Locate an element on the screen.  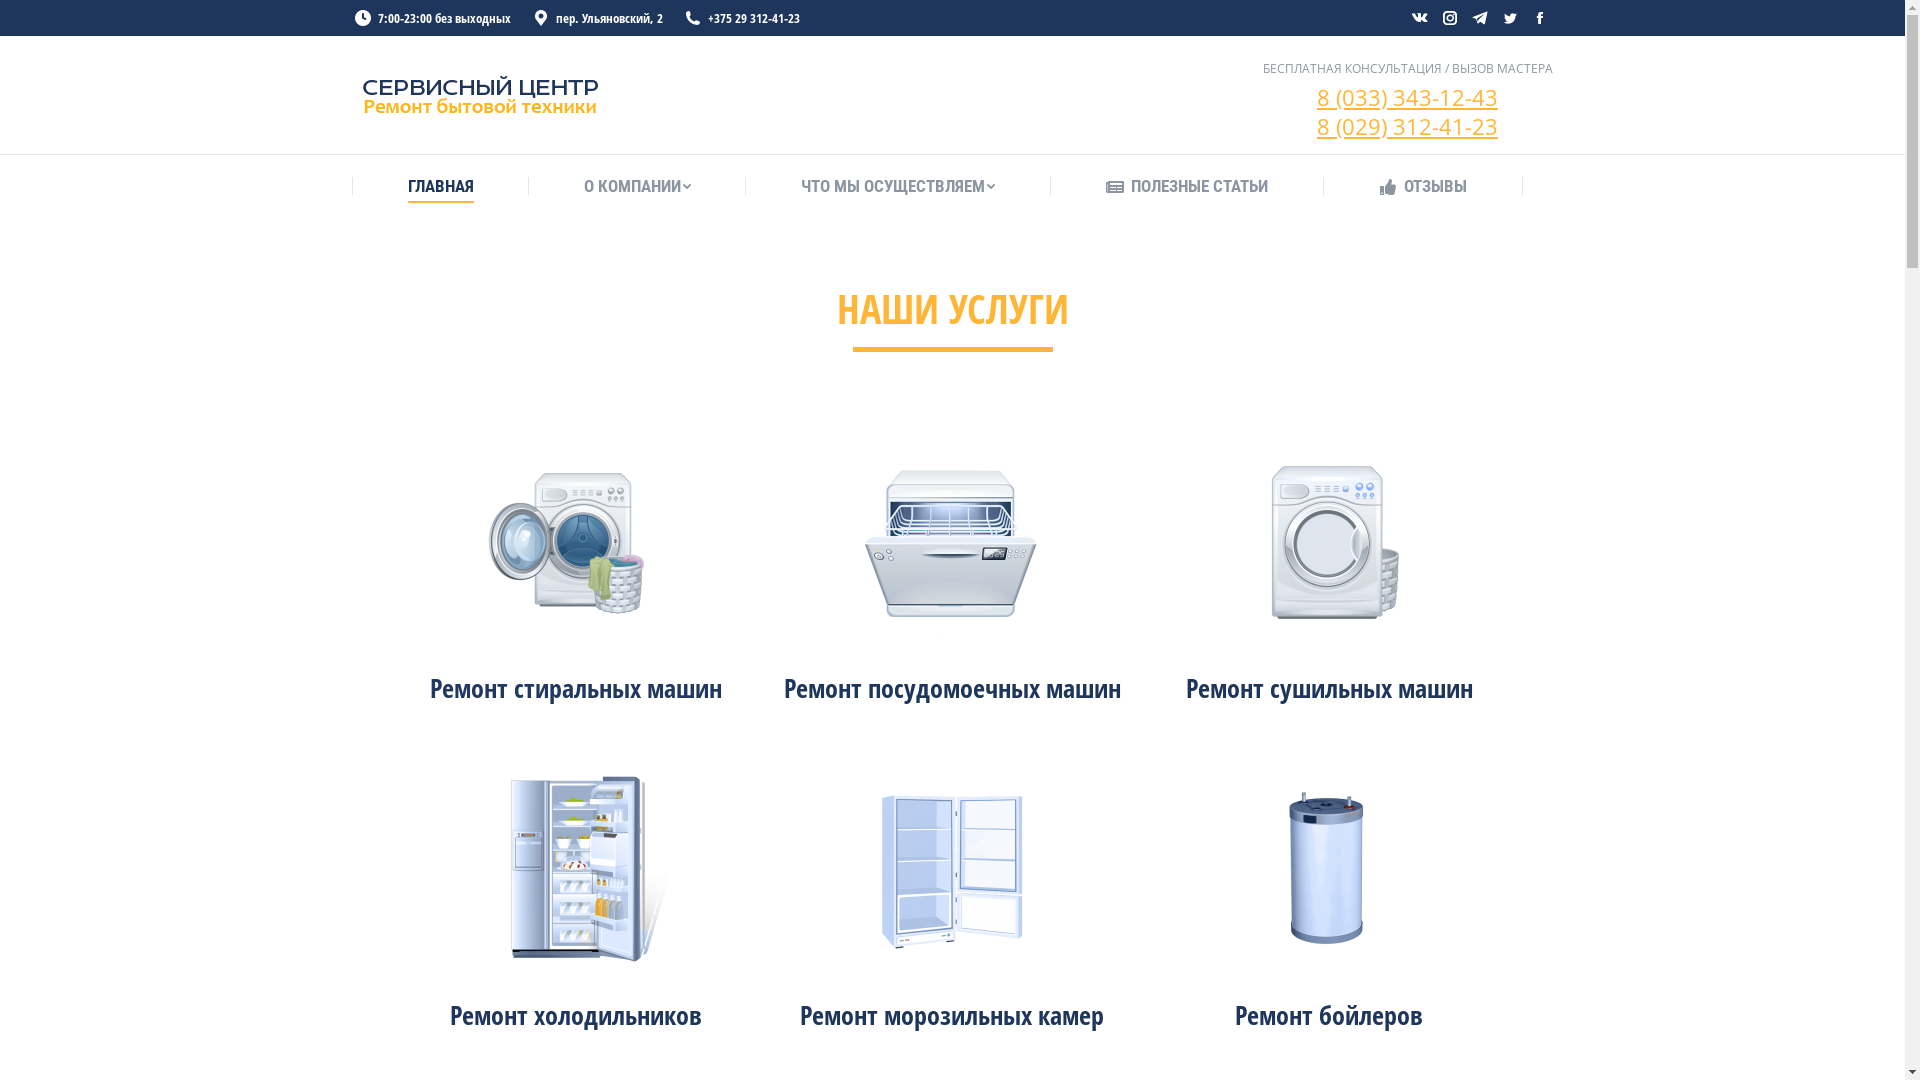
8 (029) 312-41-23 is located at coordinates (1408, 125).